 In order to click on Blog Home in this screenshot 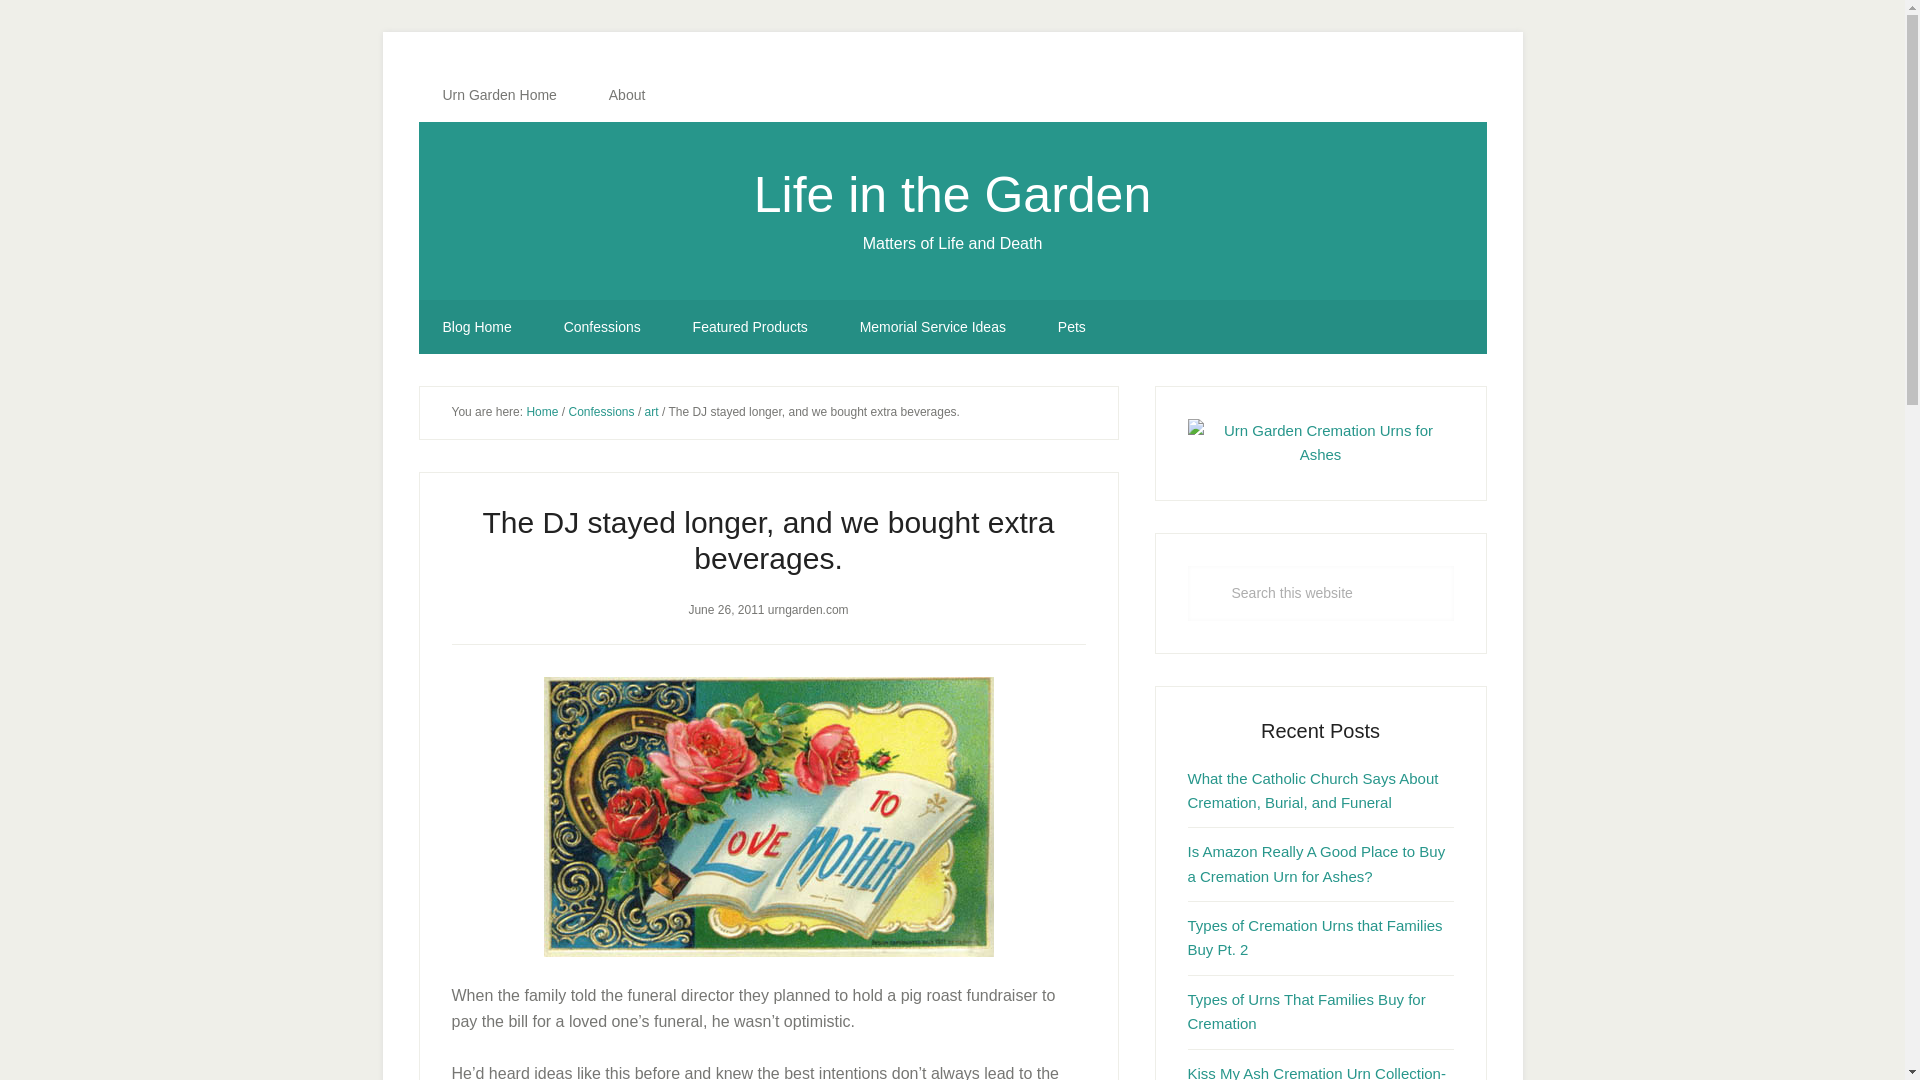, I will do `click(476, 327)`.